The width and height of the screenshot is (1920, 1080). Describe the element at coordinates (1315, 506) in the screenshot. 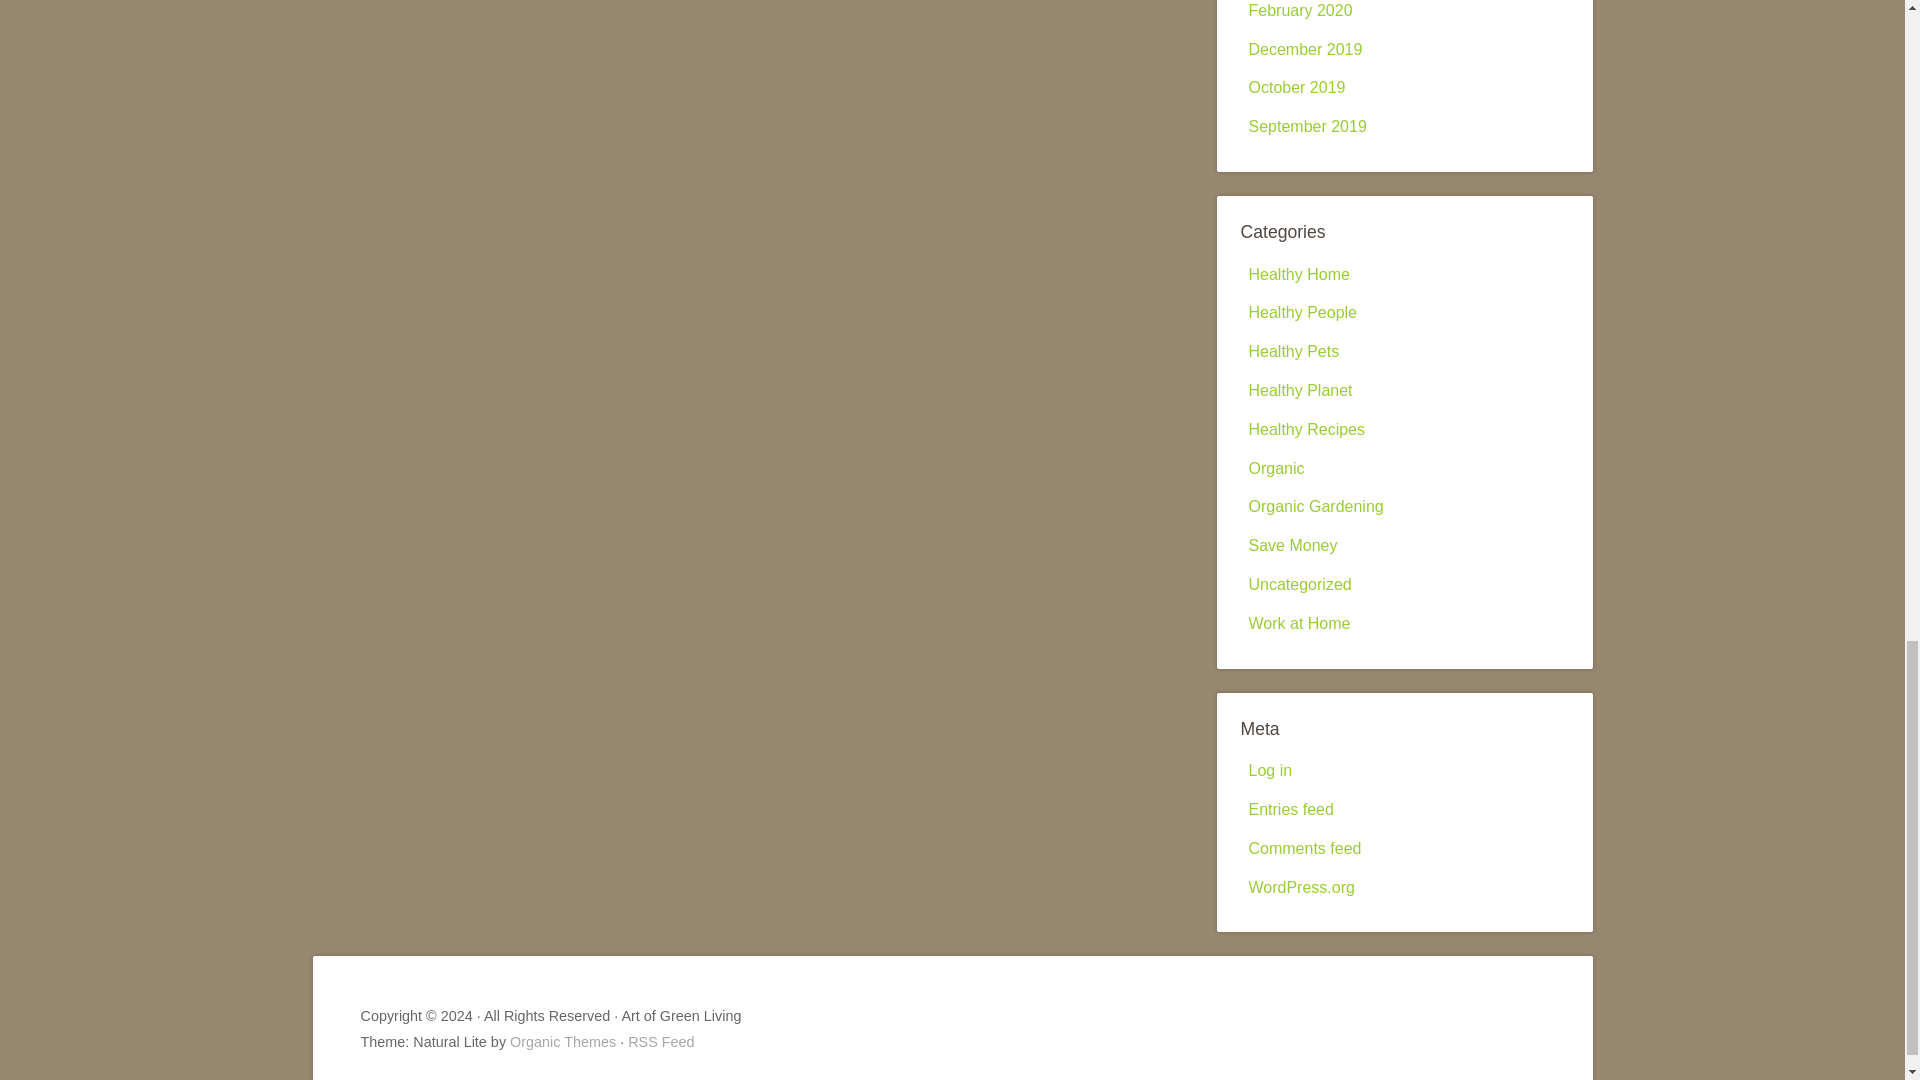

I see `Organic Gardening` at that location.